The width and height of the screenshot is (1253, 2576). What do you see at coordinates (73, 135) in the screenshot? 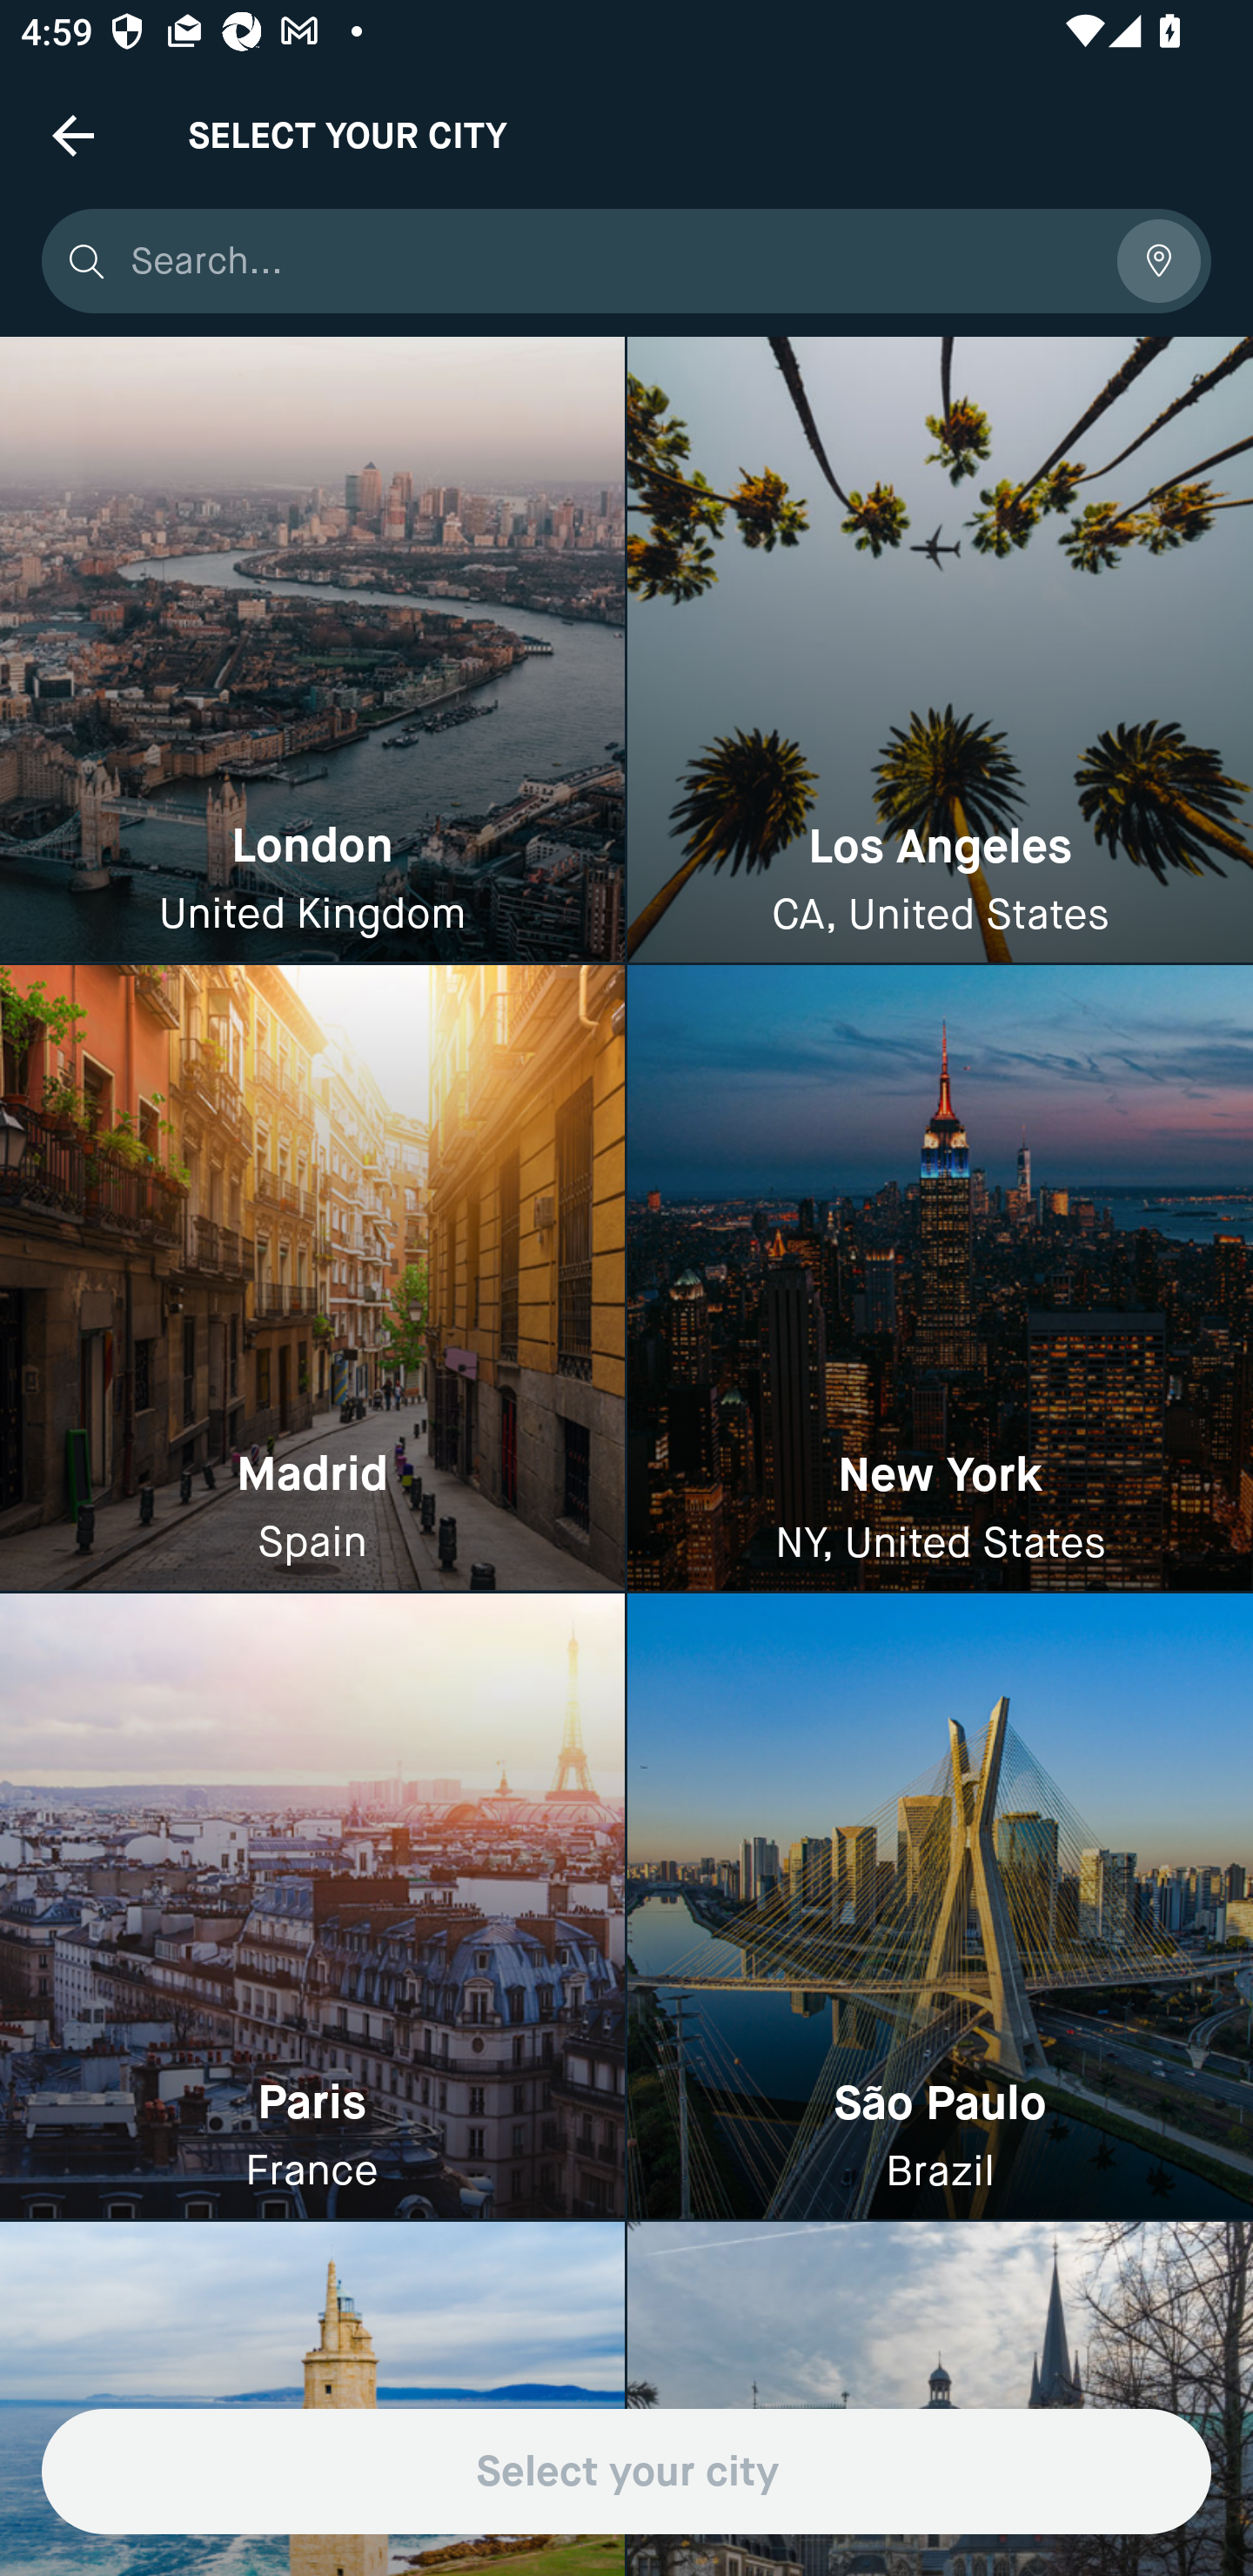
I see `Navigate up` at bounding box center [73, 135].